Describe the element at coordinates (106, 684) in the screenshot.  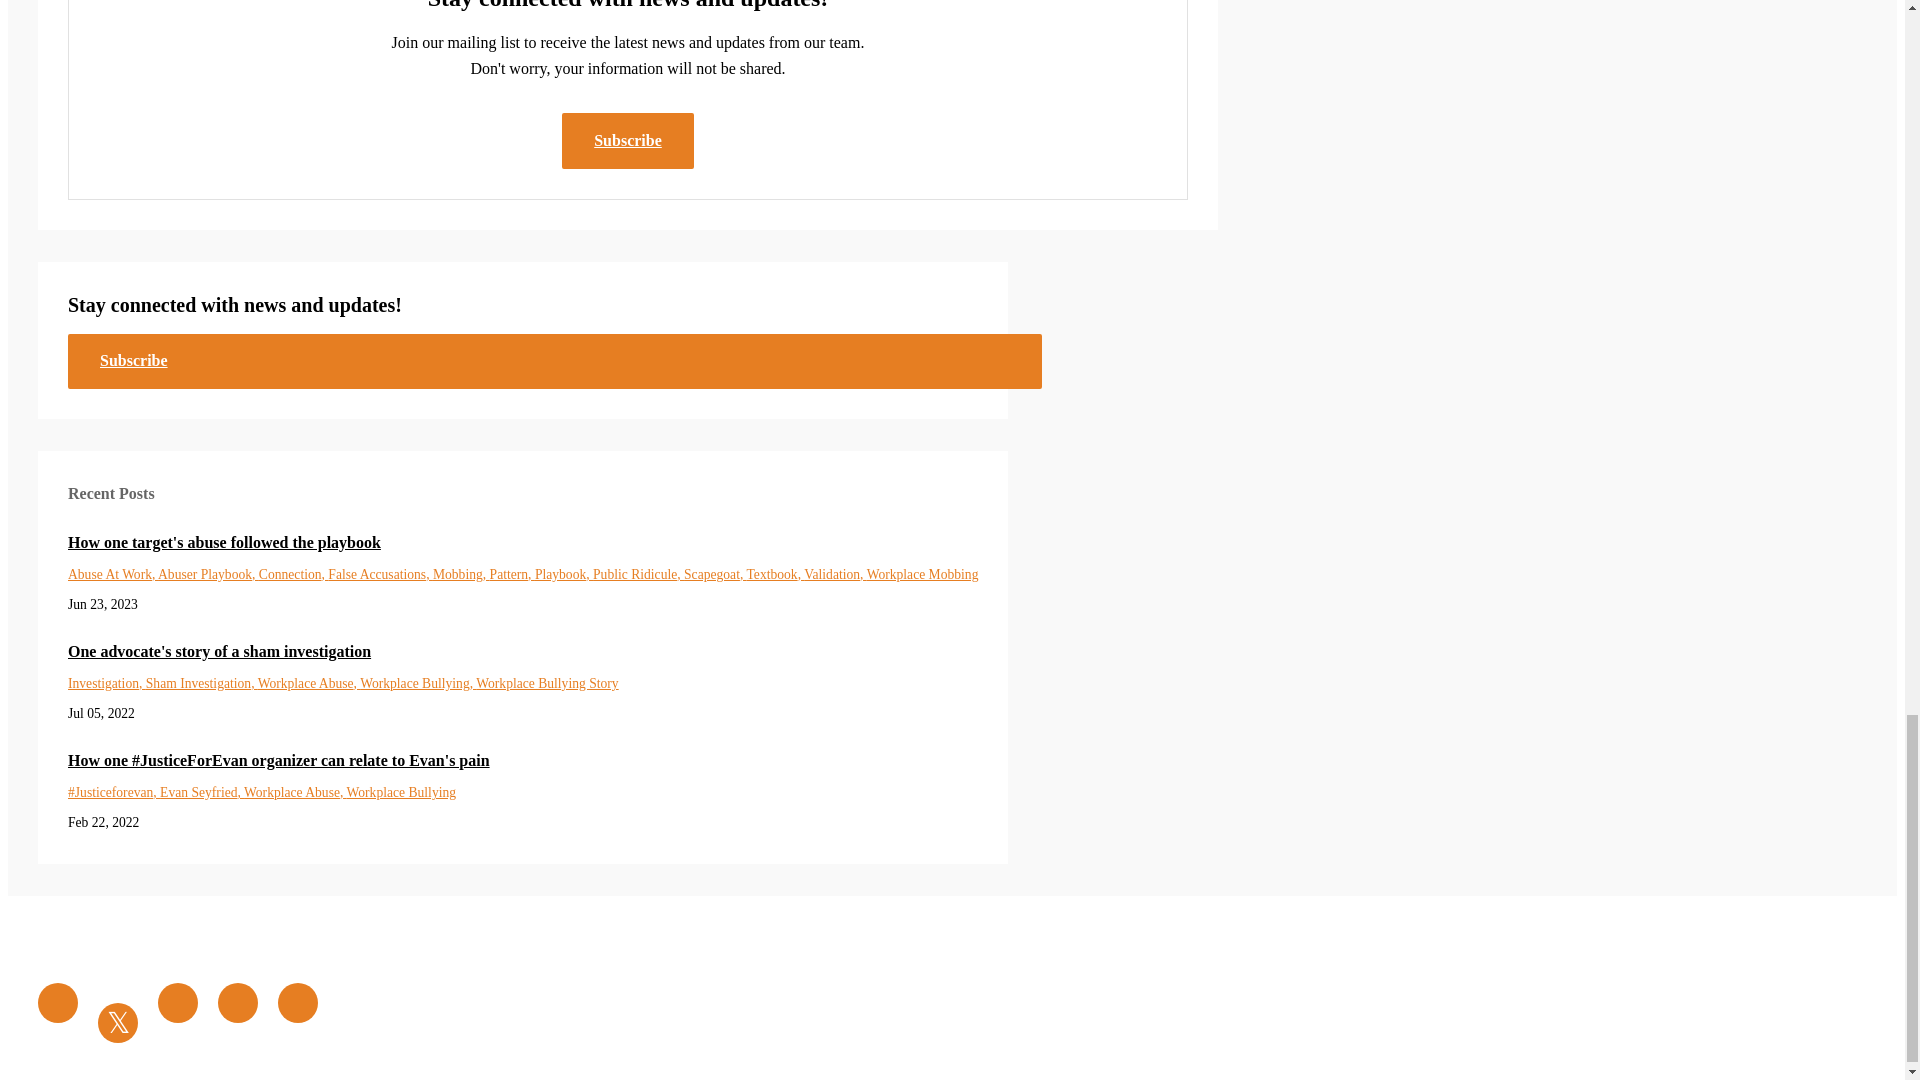
I see `Investigation` at that location.